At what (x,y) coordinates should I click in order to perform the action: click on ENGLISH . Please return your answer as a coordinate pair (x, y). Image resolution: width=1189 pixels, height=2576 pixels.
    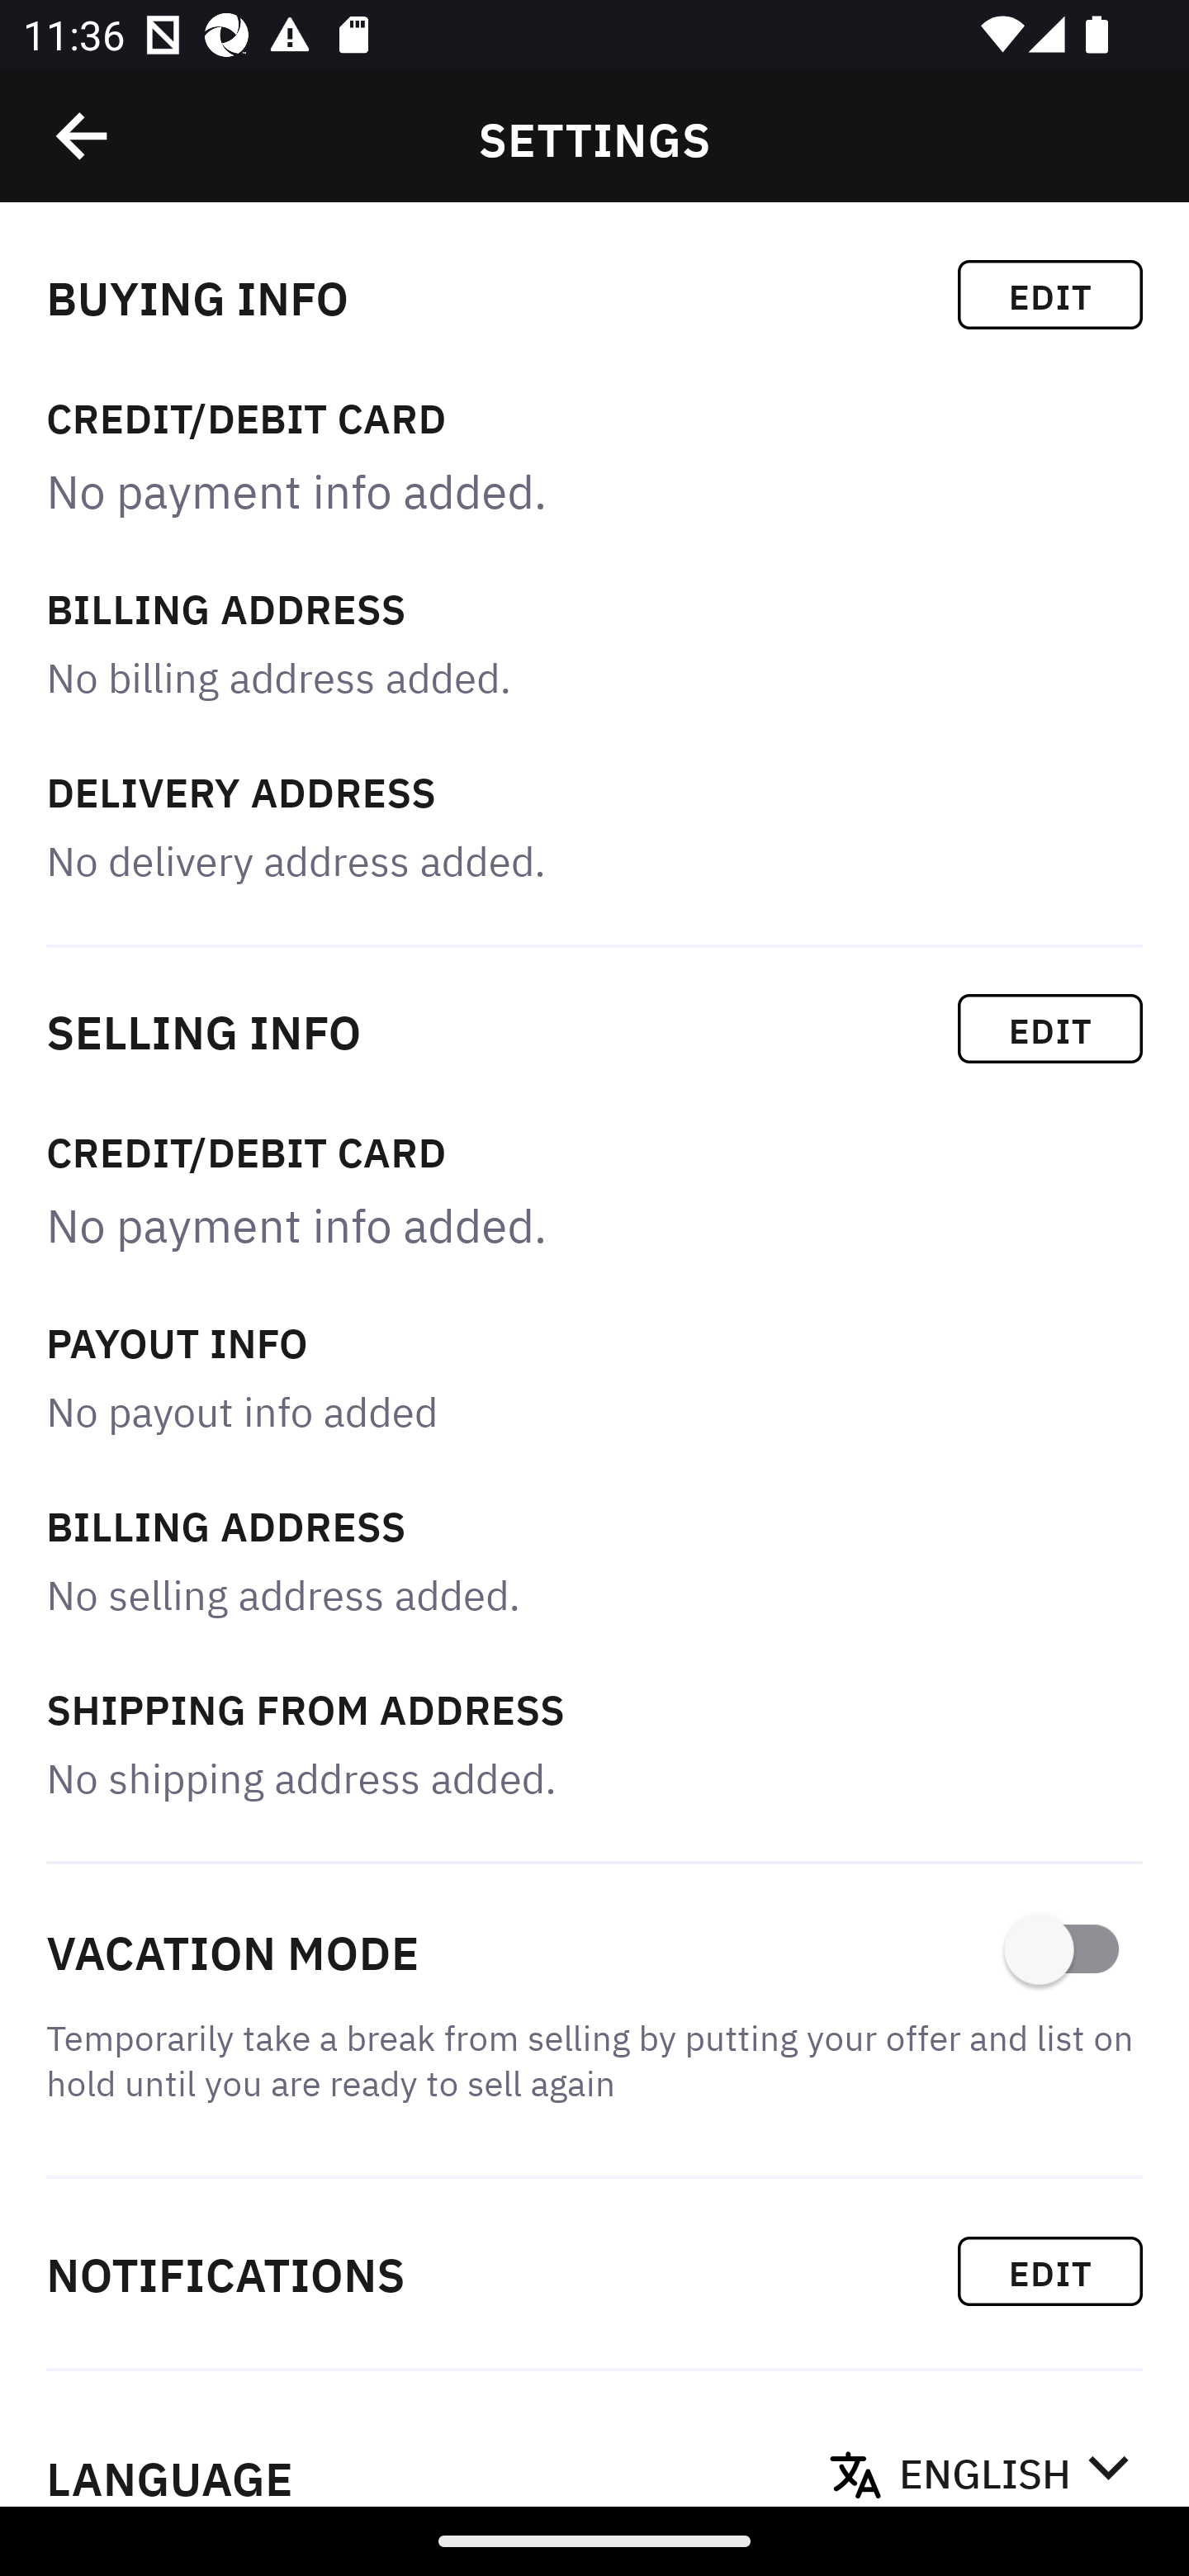
    Looking at the image, I should click on (1014, 2464).